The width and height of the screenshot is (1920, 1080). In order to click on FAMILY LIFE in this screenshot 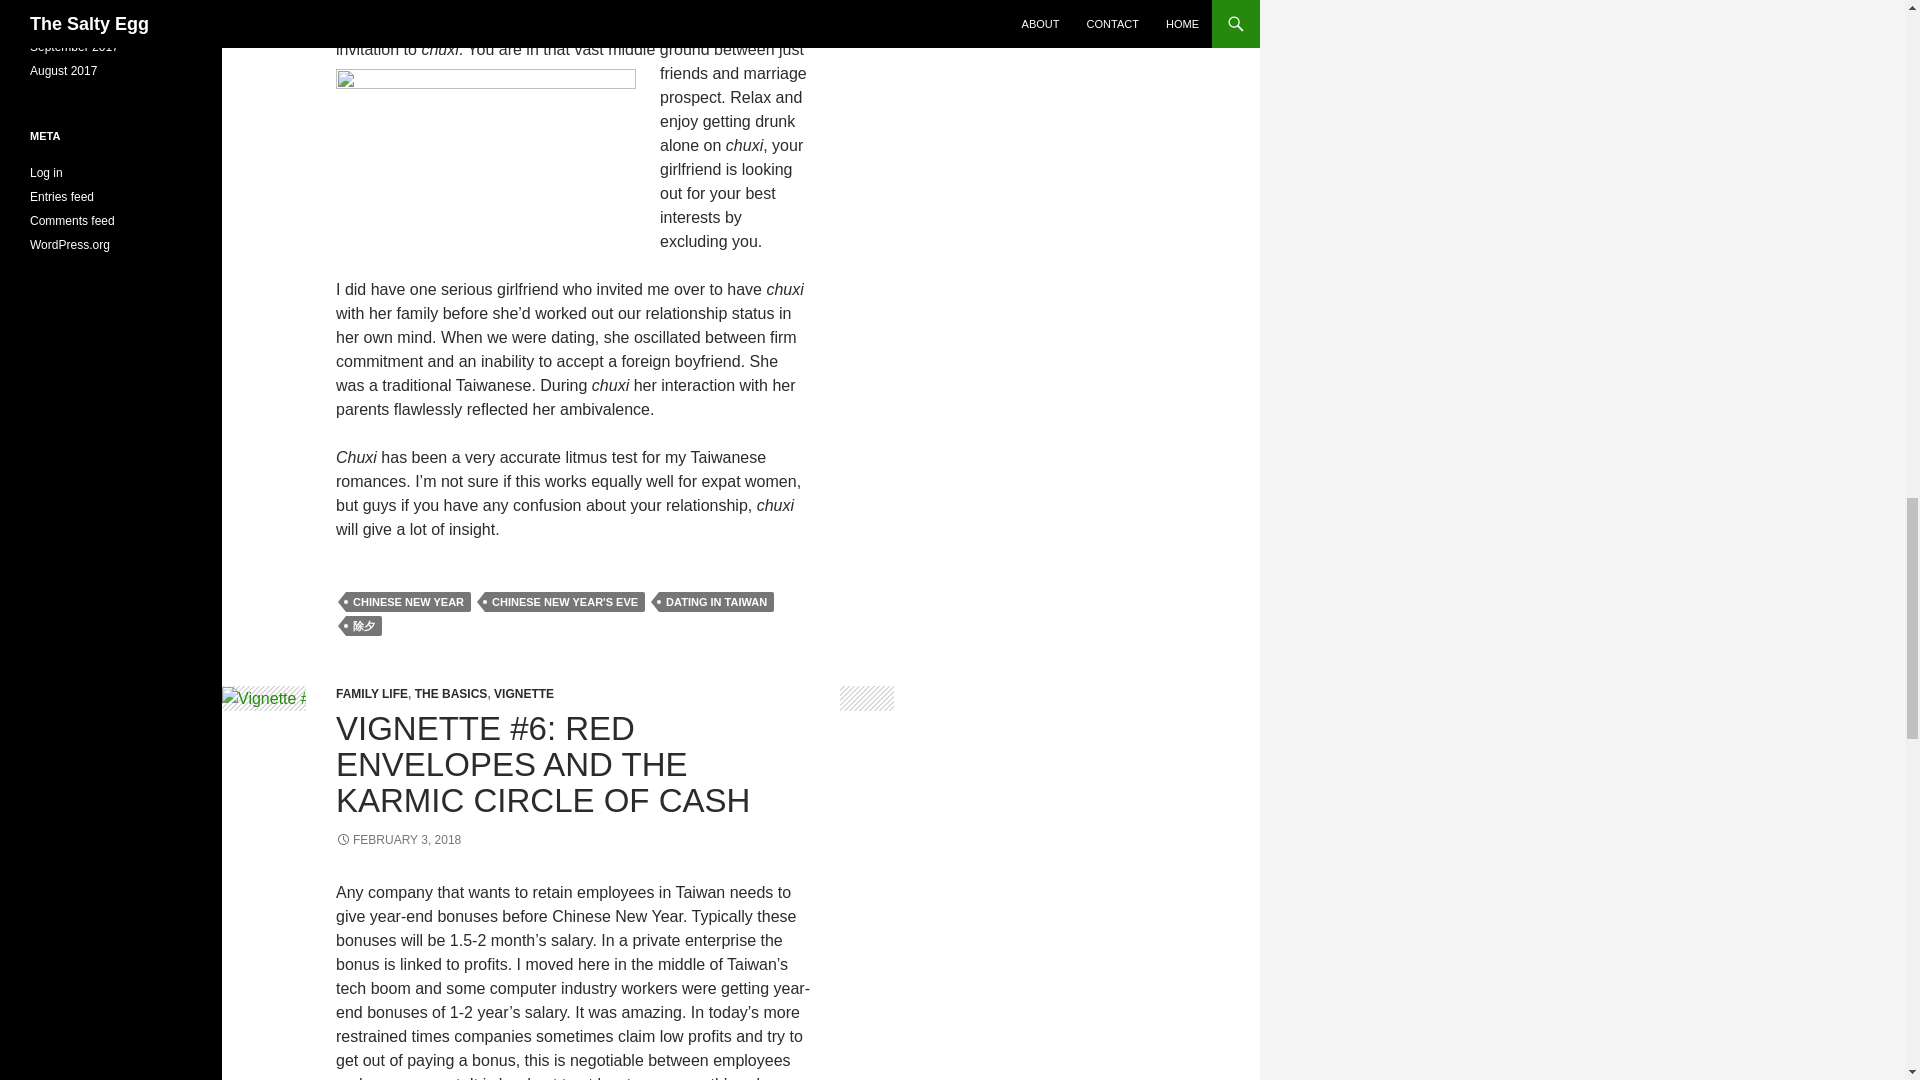, I will do `click(372, 693)`.